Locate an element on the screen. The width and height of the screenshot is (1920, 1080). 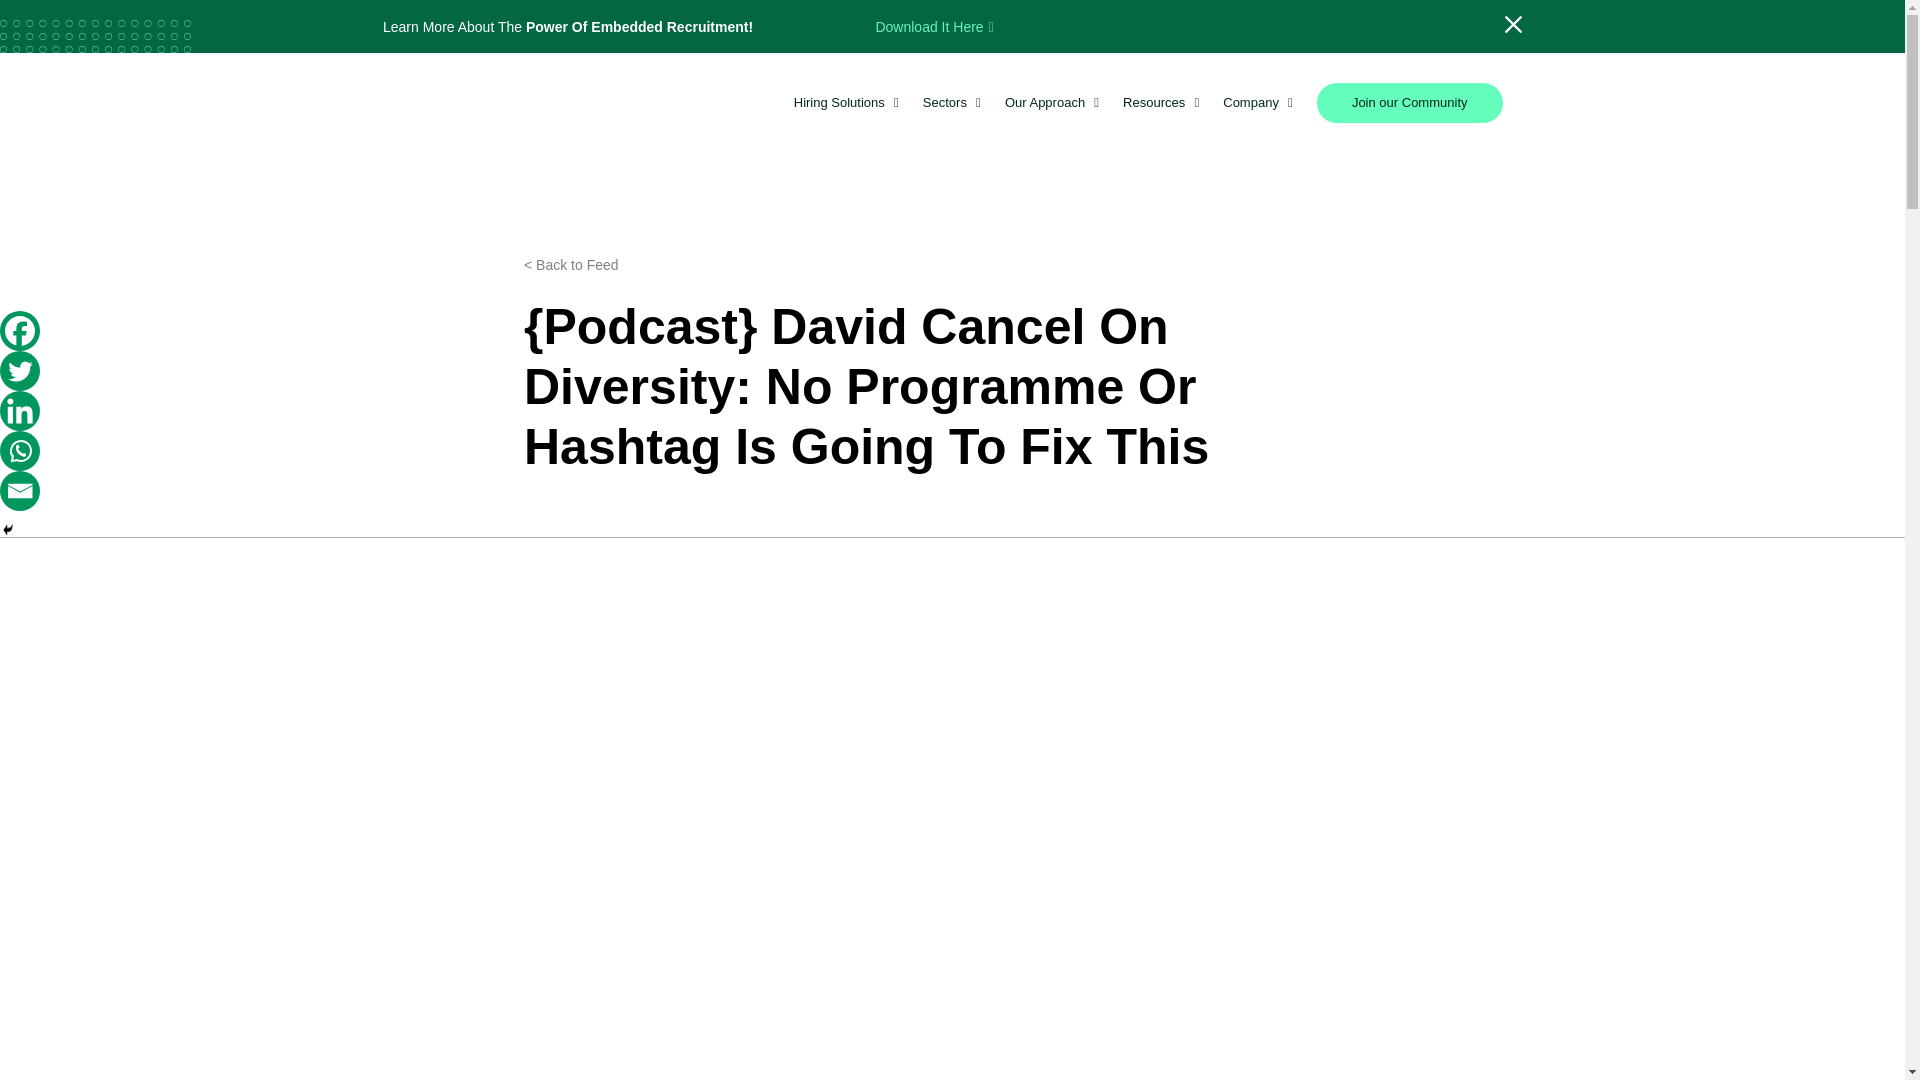
Hide is located at coordinates (8, 529).